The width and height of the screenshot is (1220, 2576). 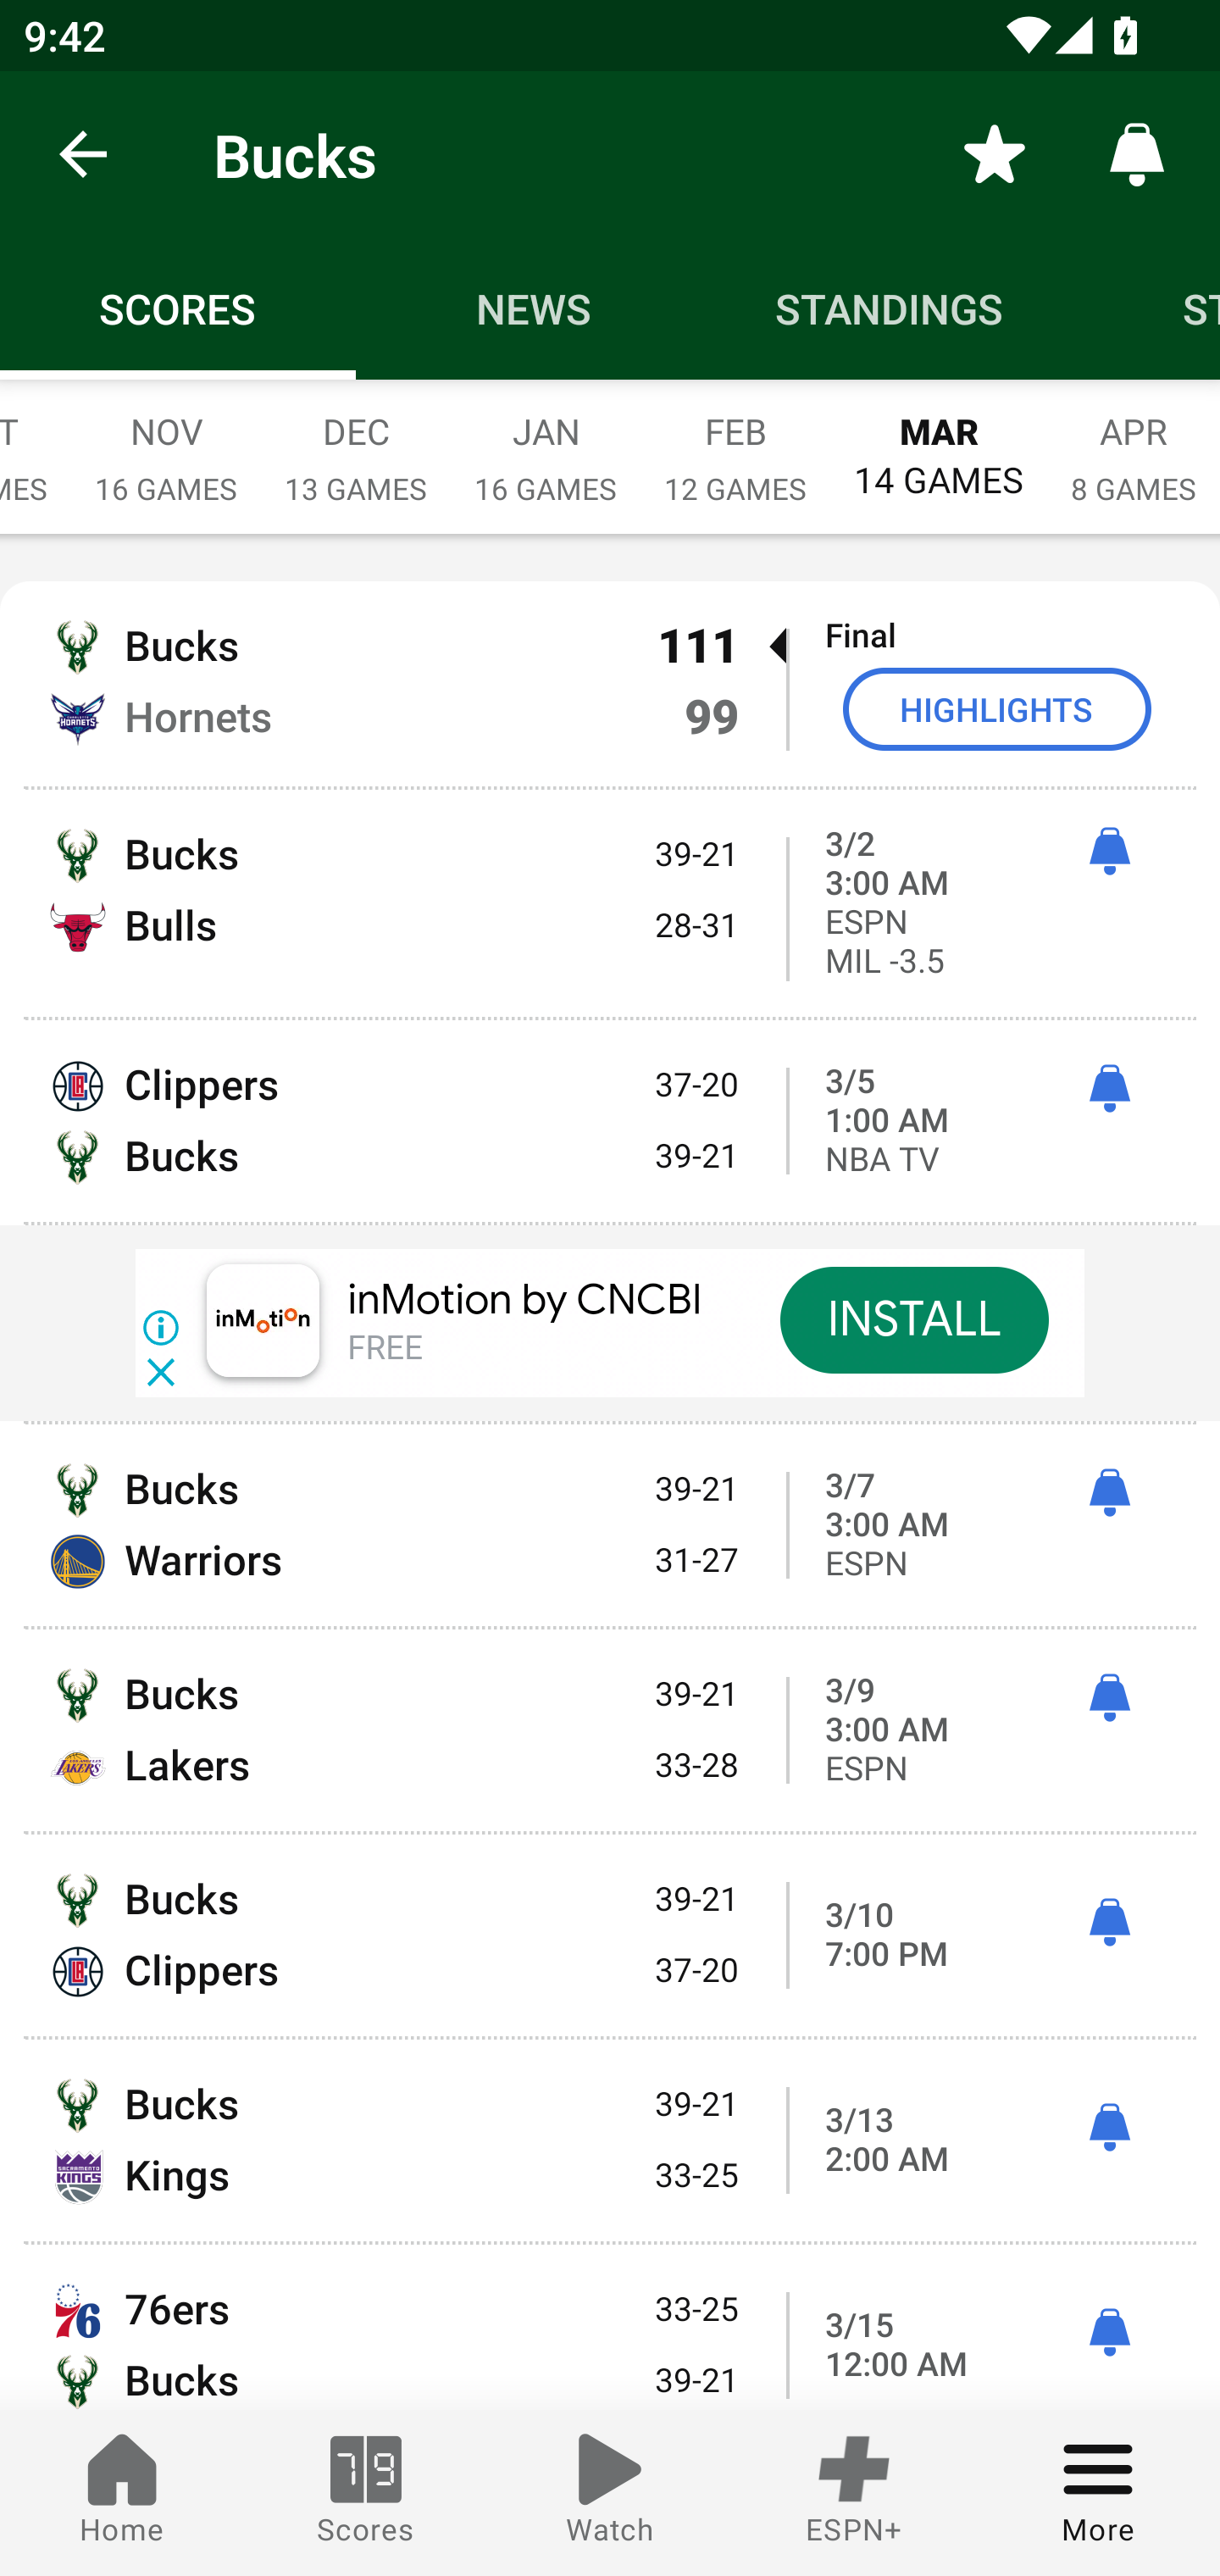 What do you see at coordinates (1137, 154) in the screenshot?
I see `Alerts` at bounding box center [1137, 154].